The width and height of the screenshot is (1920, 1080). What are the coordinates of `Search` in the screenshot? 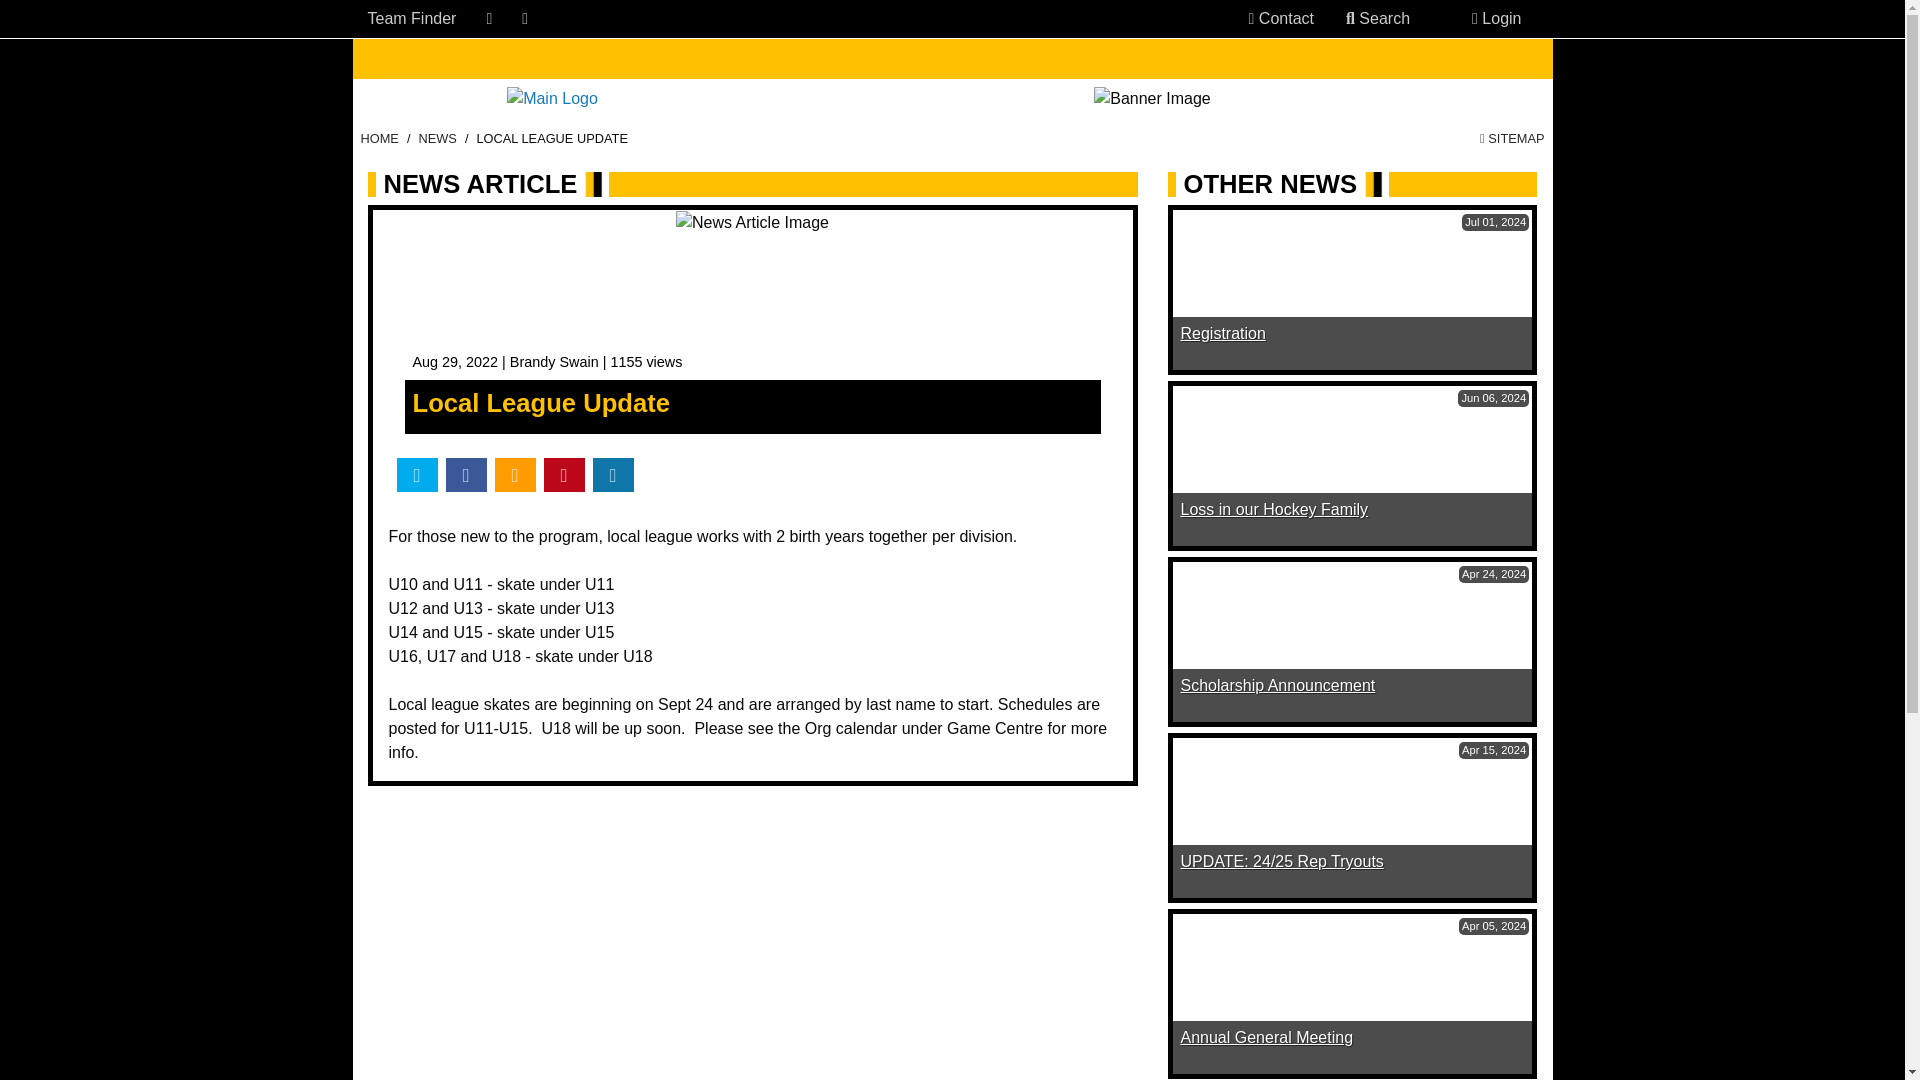 It's located at (1350, 18).